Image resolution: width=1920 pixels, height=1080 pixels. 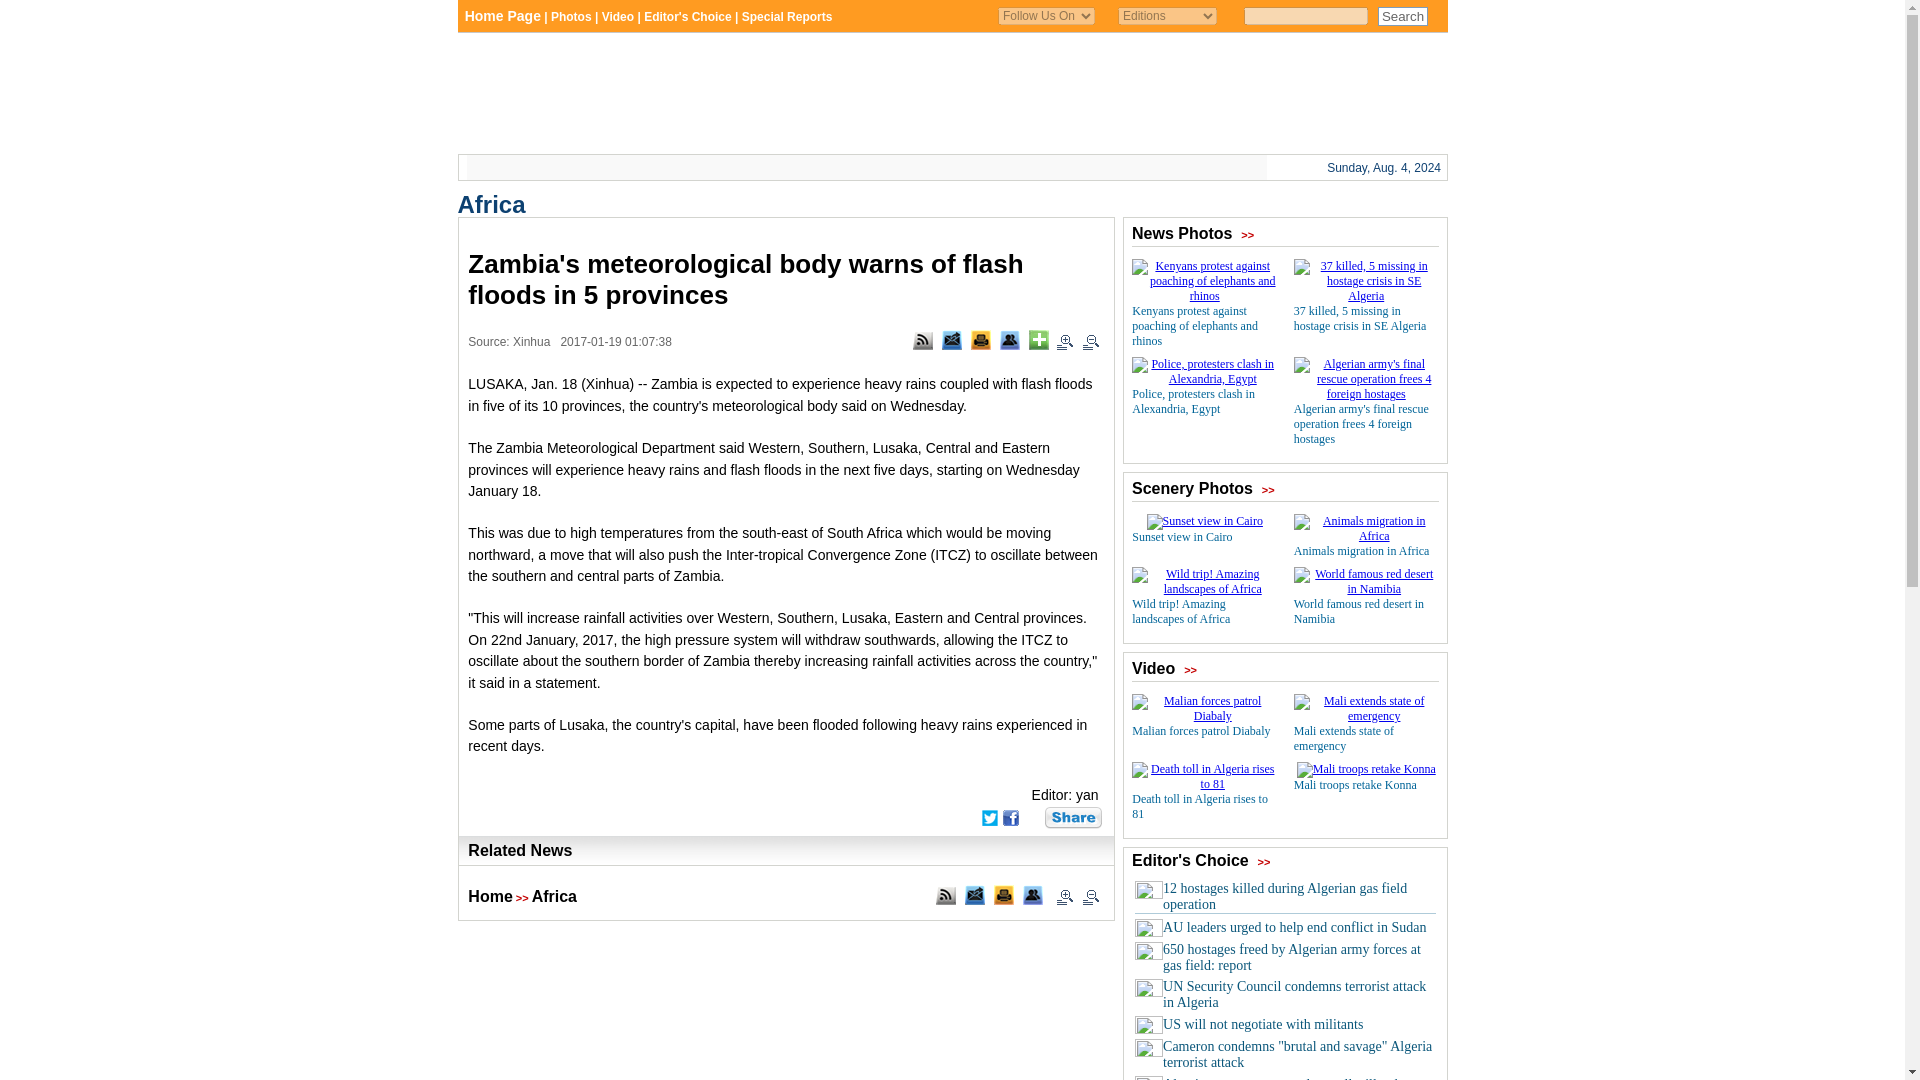 I want to click on RSS, so click(x=923, y=340).